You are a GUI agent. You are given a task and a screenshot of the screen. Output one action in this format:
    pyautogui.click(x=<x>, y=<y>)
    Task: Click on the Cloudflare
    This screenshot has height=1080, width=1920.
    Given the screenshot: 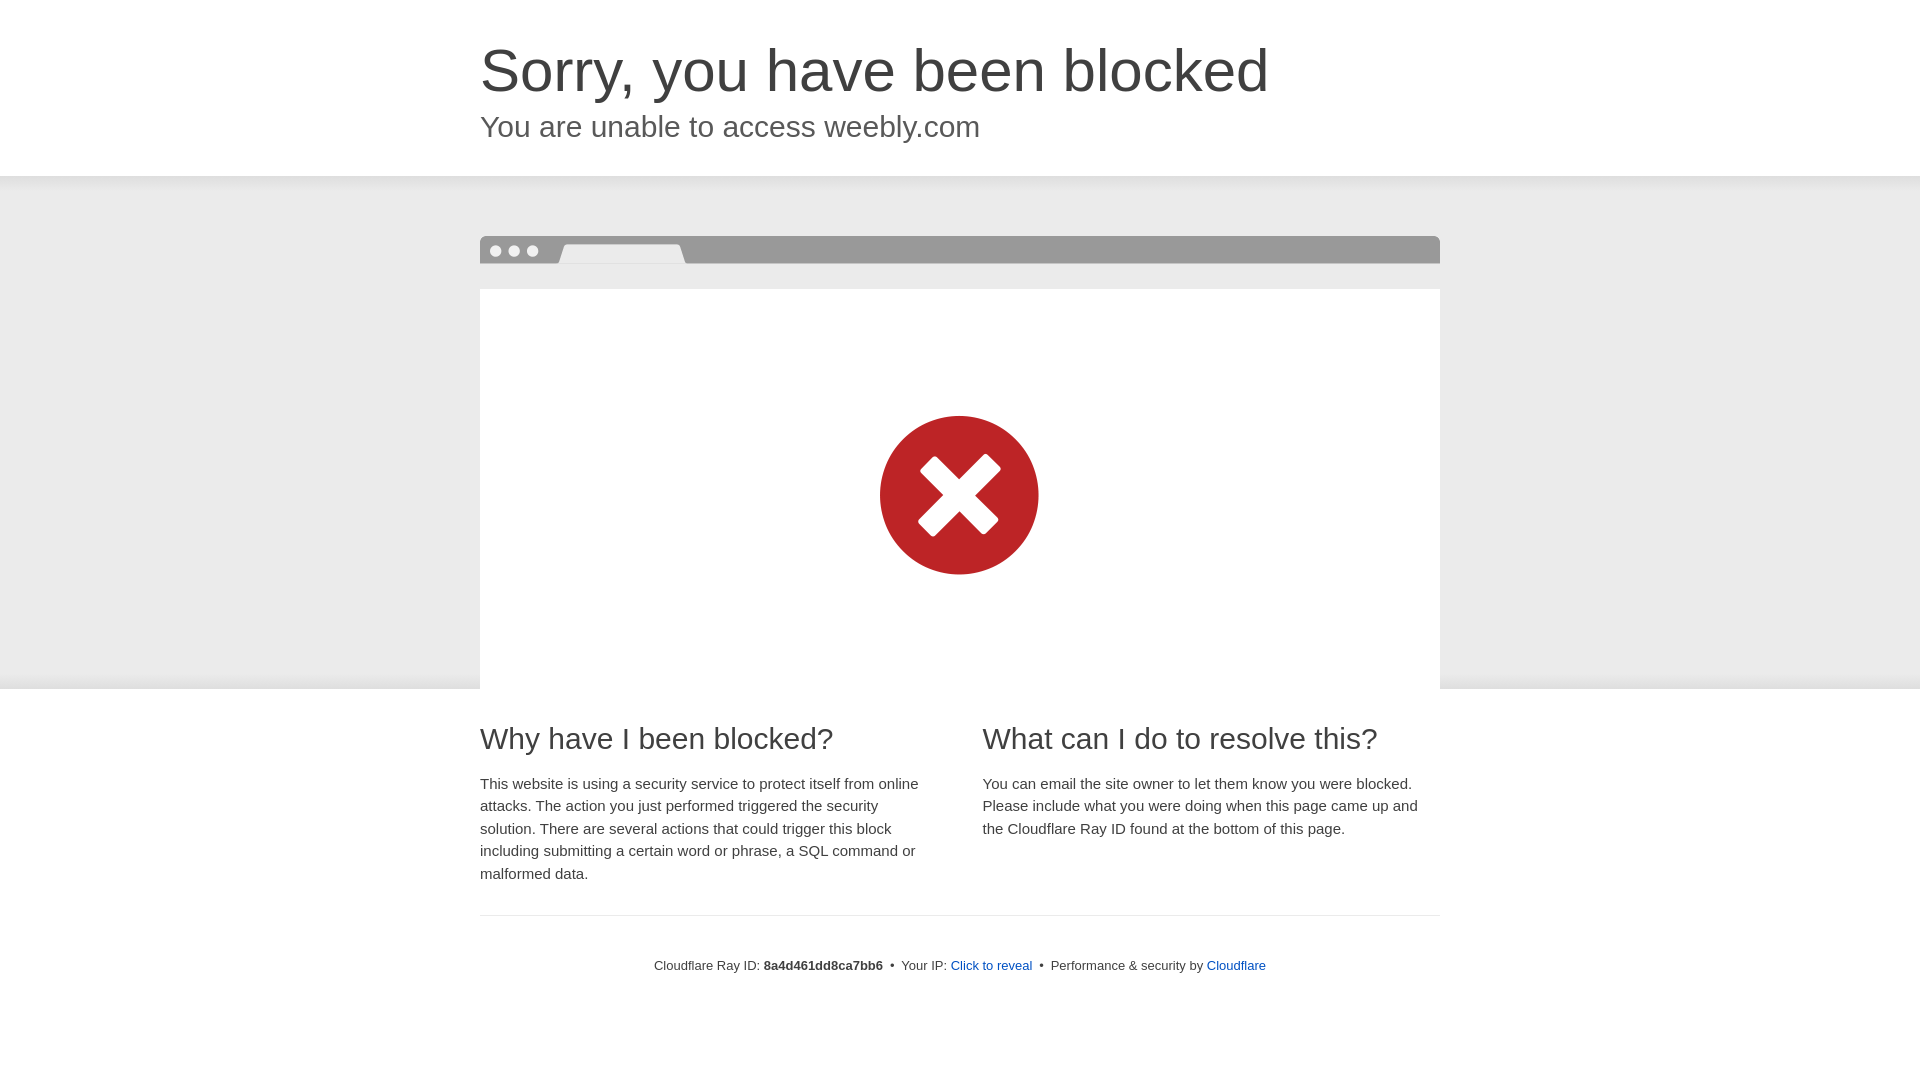 What is the action you would take?
    pyautogui.click(x=1236, y=965)
    